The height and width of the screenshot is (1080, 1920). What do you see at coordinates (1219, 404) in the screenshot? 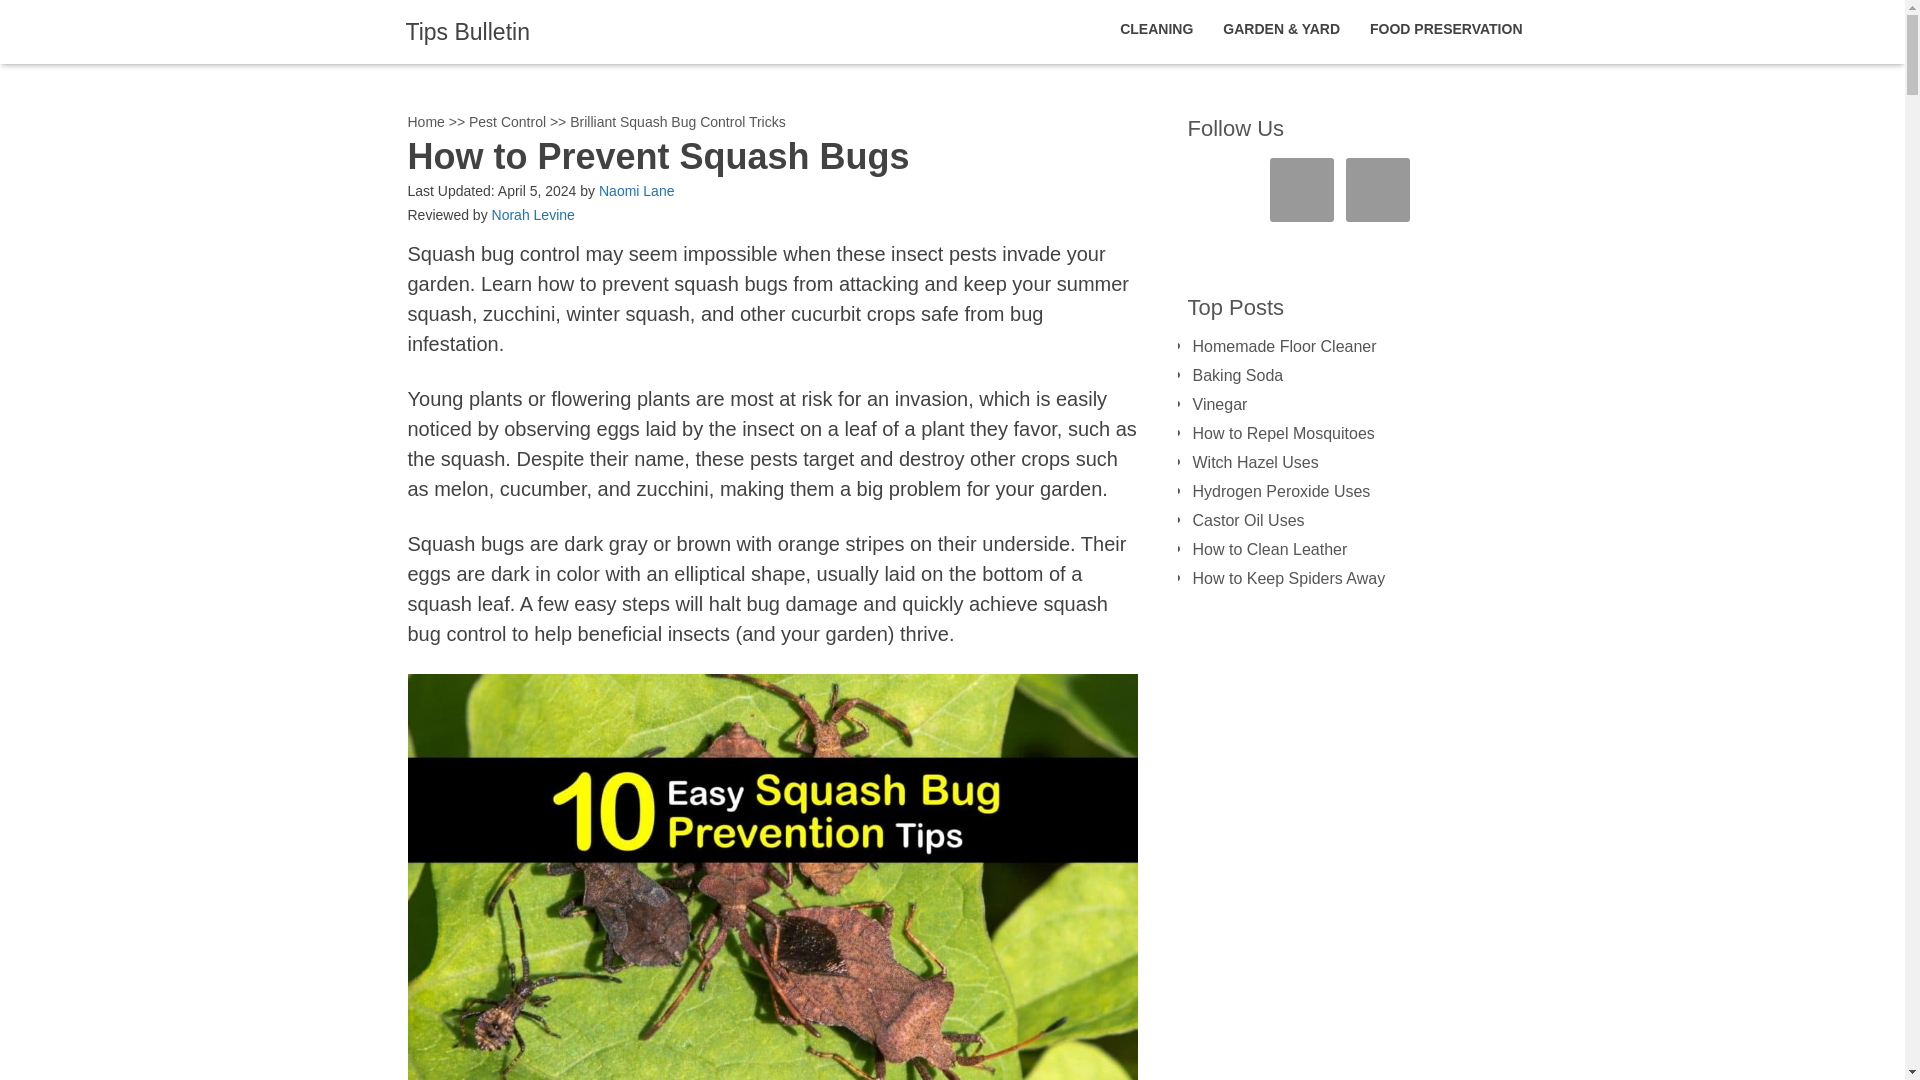
I see `Vinegar` at bounding box center [1219, 404].